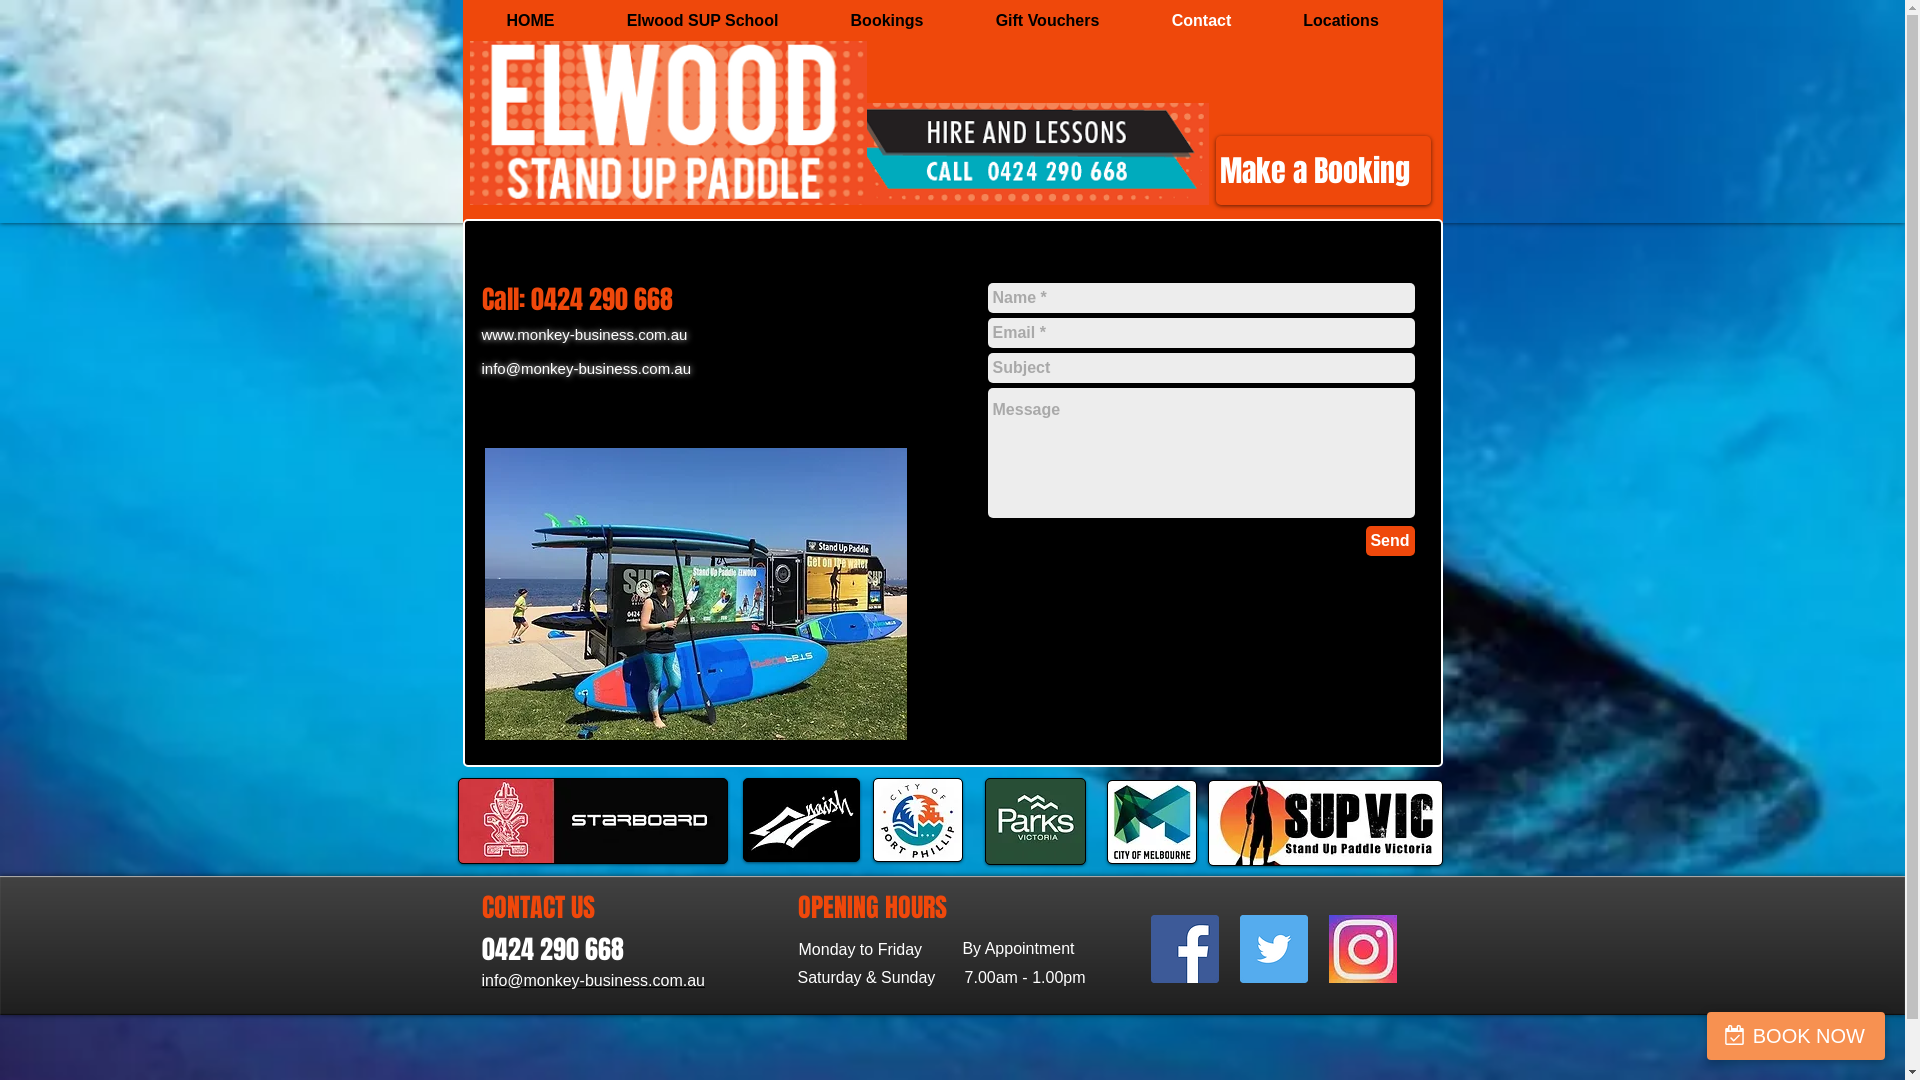  Describe the element at coordinates (585, 334) in the screenshot. I see `www.monkey-business.com.au` at that location.